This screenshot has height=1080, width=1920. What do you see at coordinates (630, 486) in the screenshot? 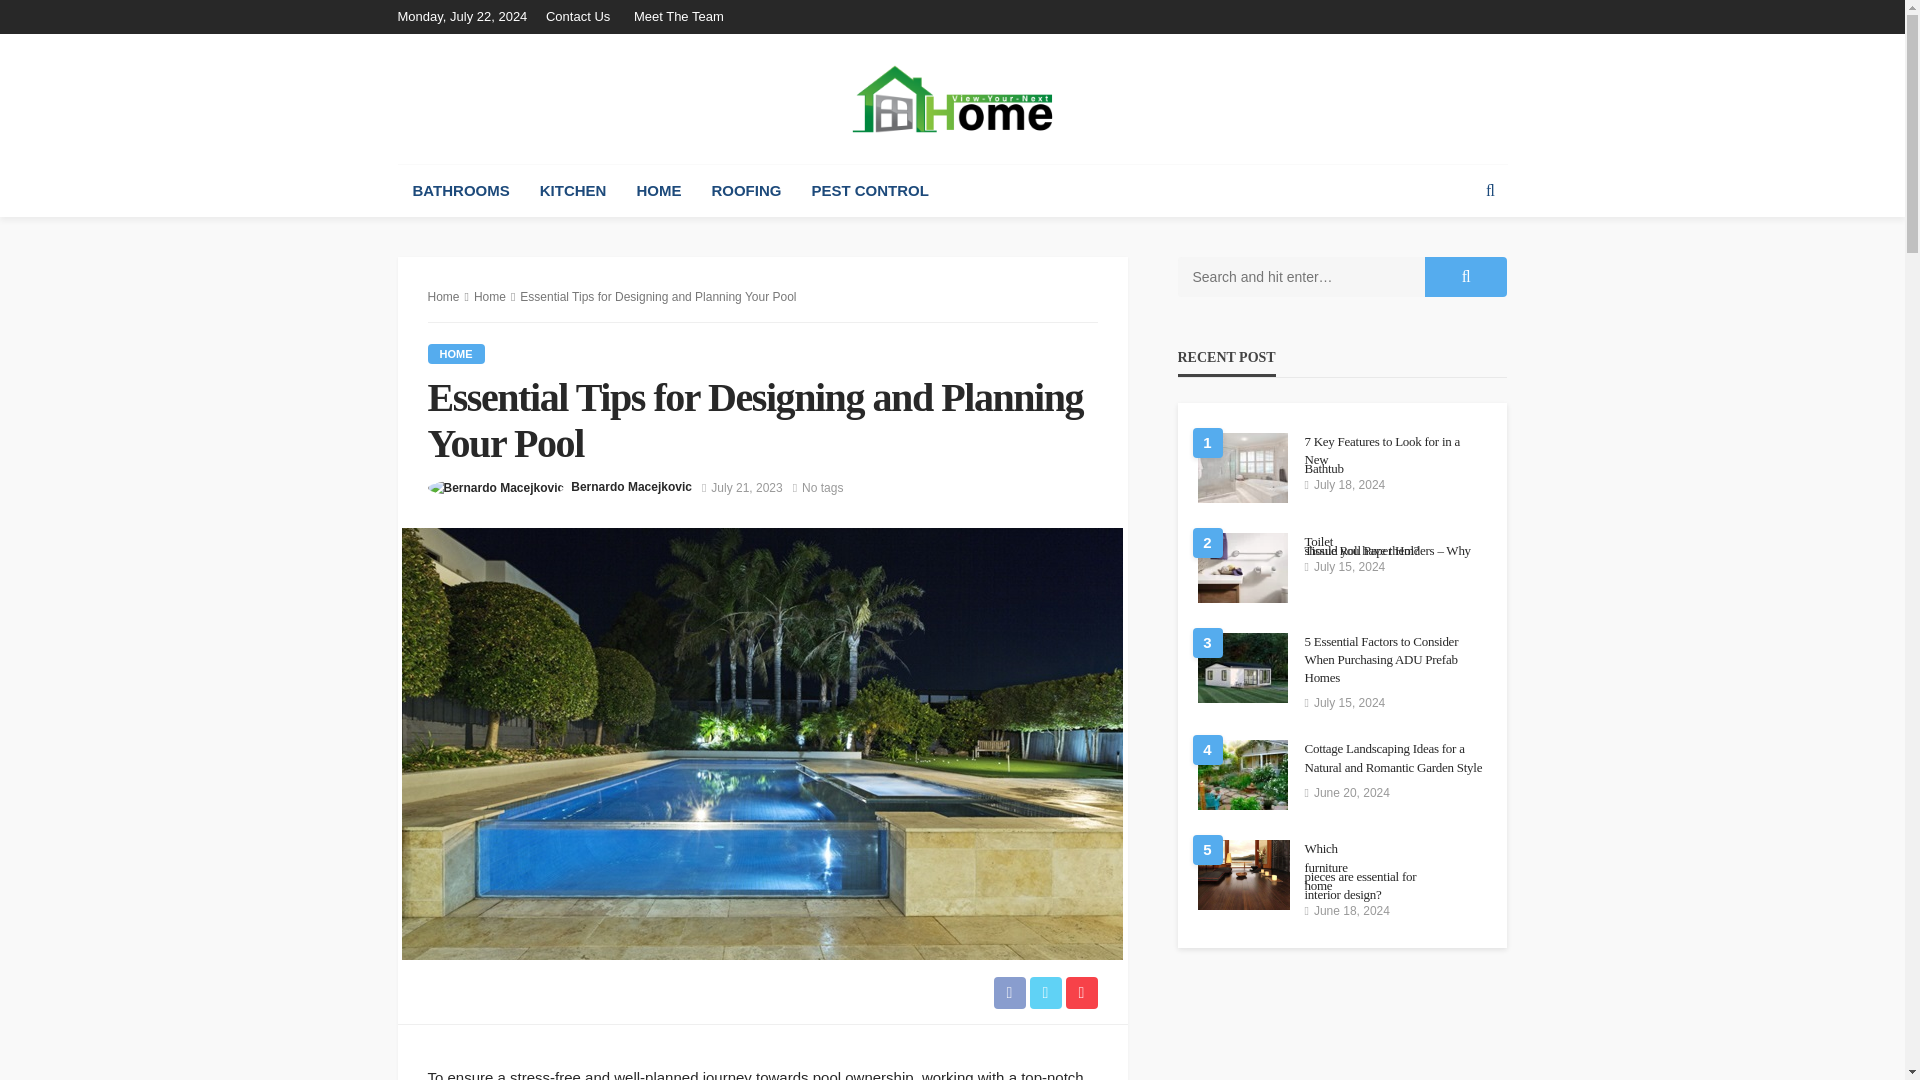
I see `Bernardo Macejkovic` at bounding box center [630, 486].